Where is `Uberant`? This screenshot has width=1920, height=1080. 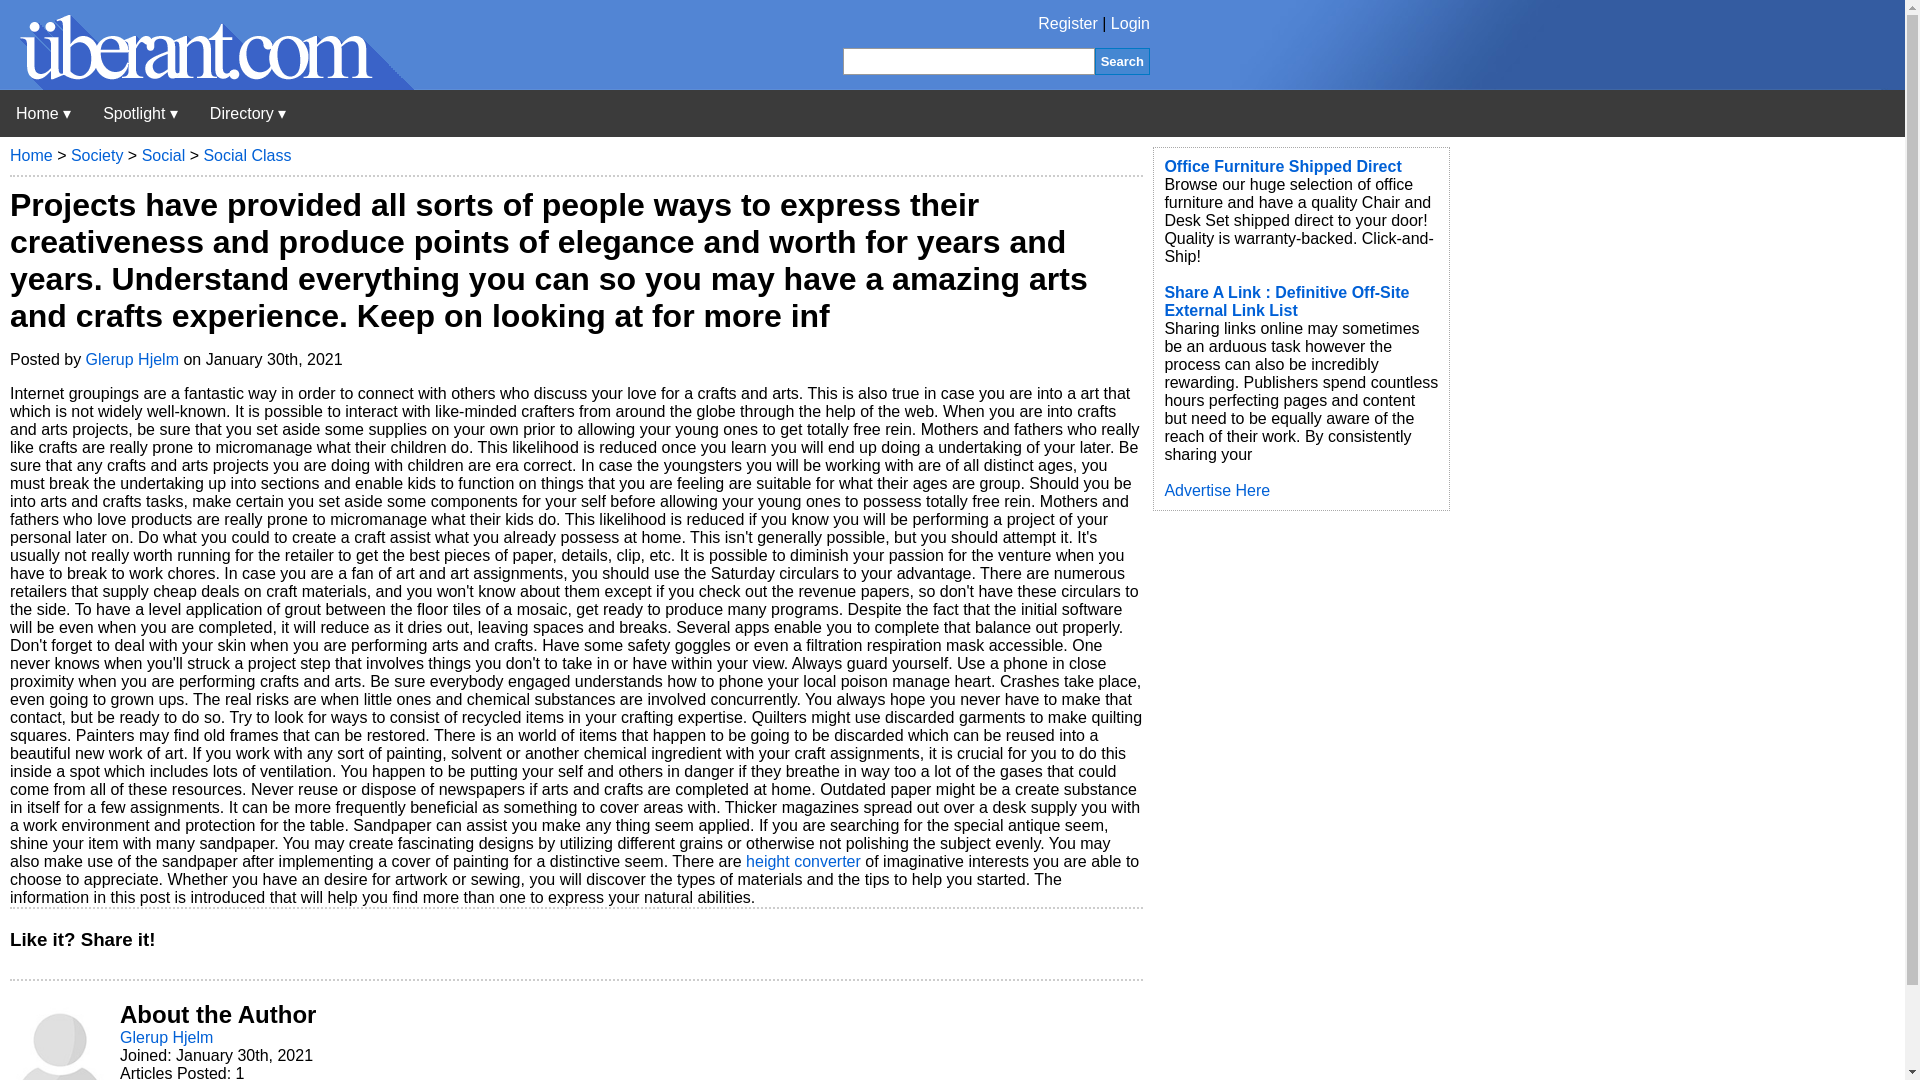 Uberant is located at coordinates (43, 113).